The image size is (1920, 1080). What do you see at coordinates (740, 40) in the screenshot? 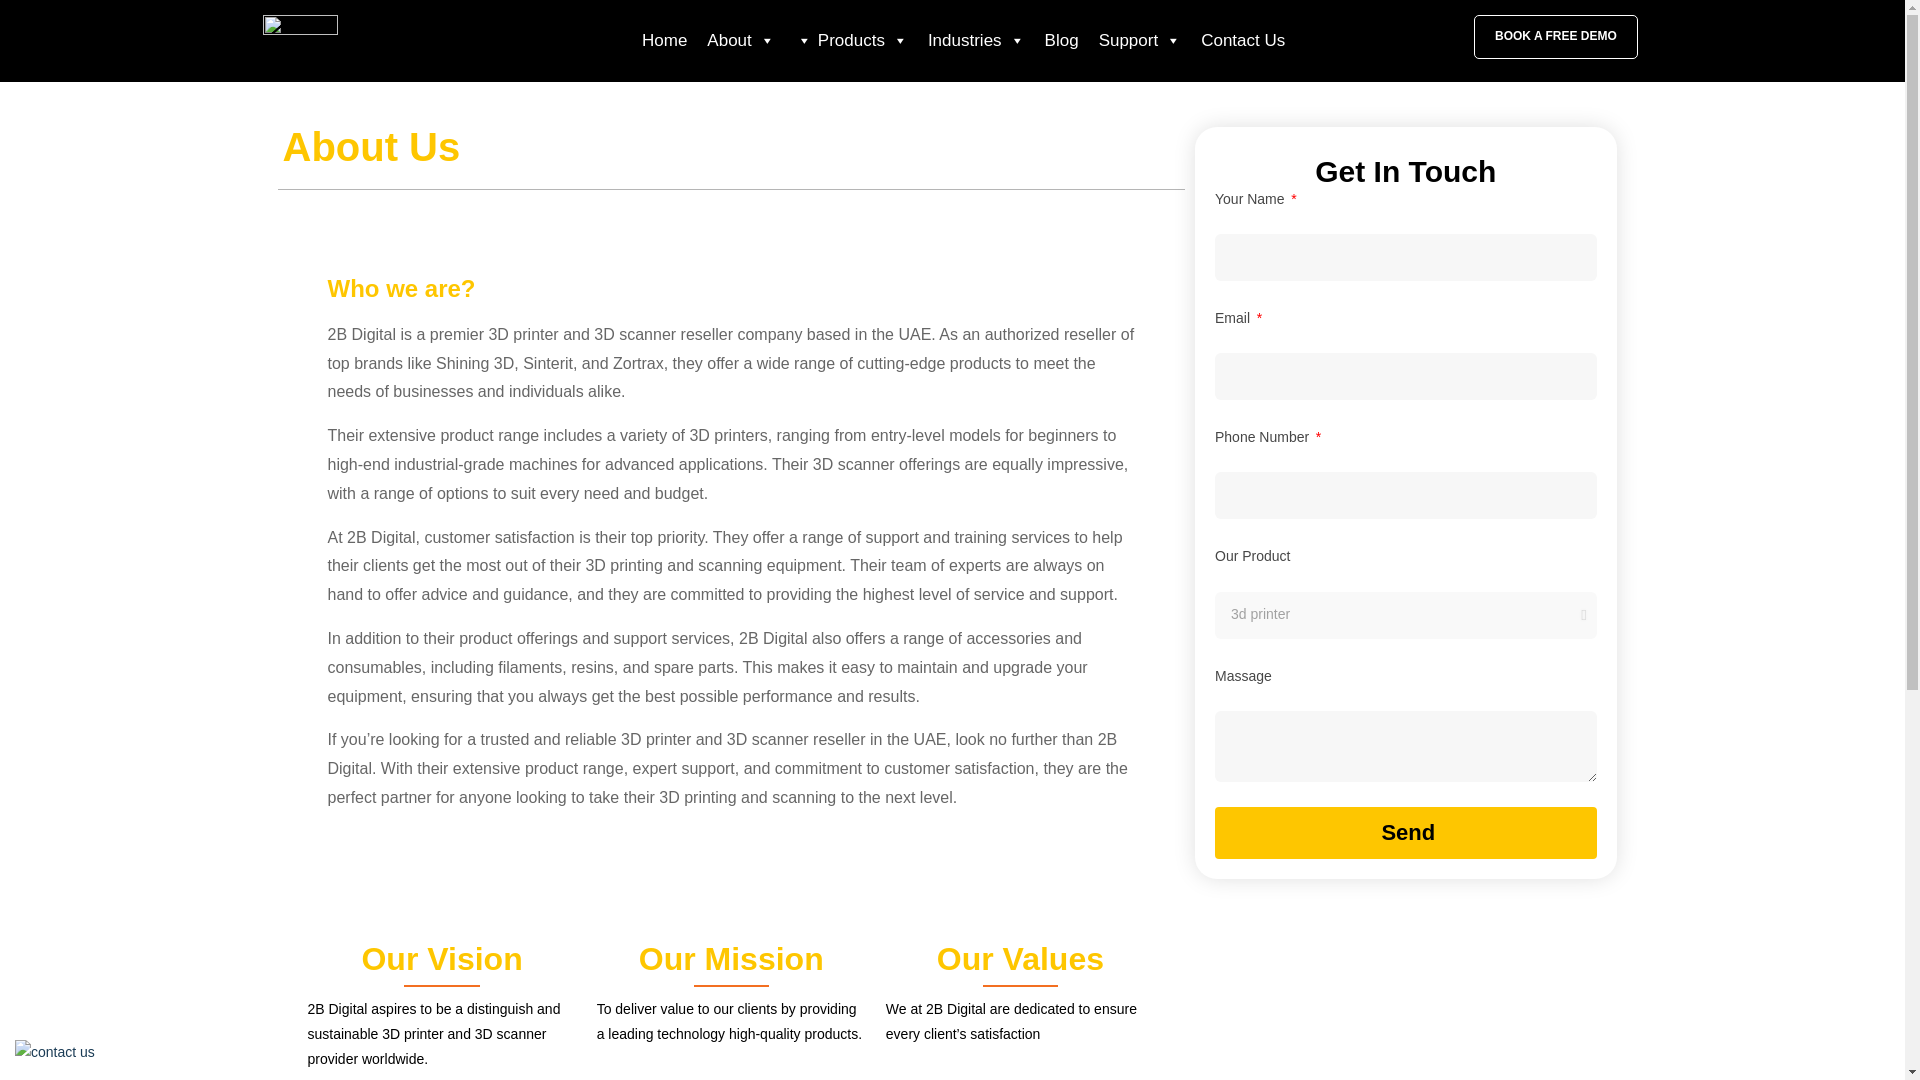
I see `About` at bounding box center [740, 40].